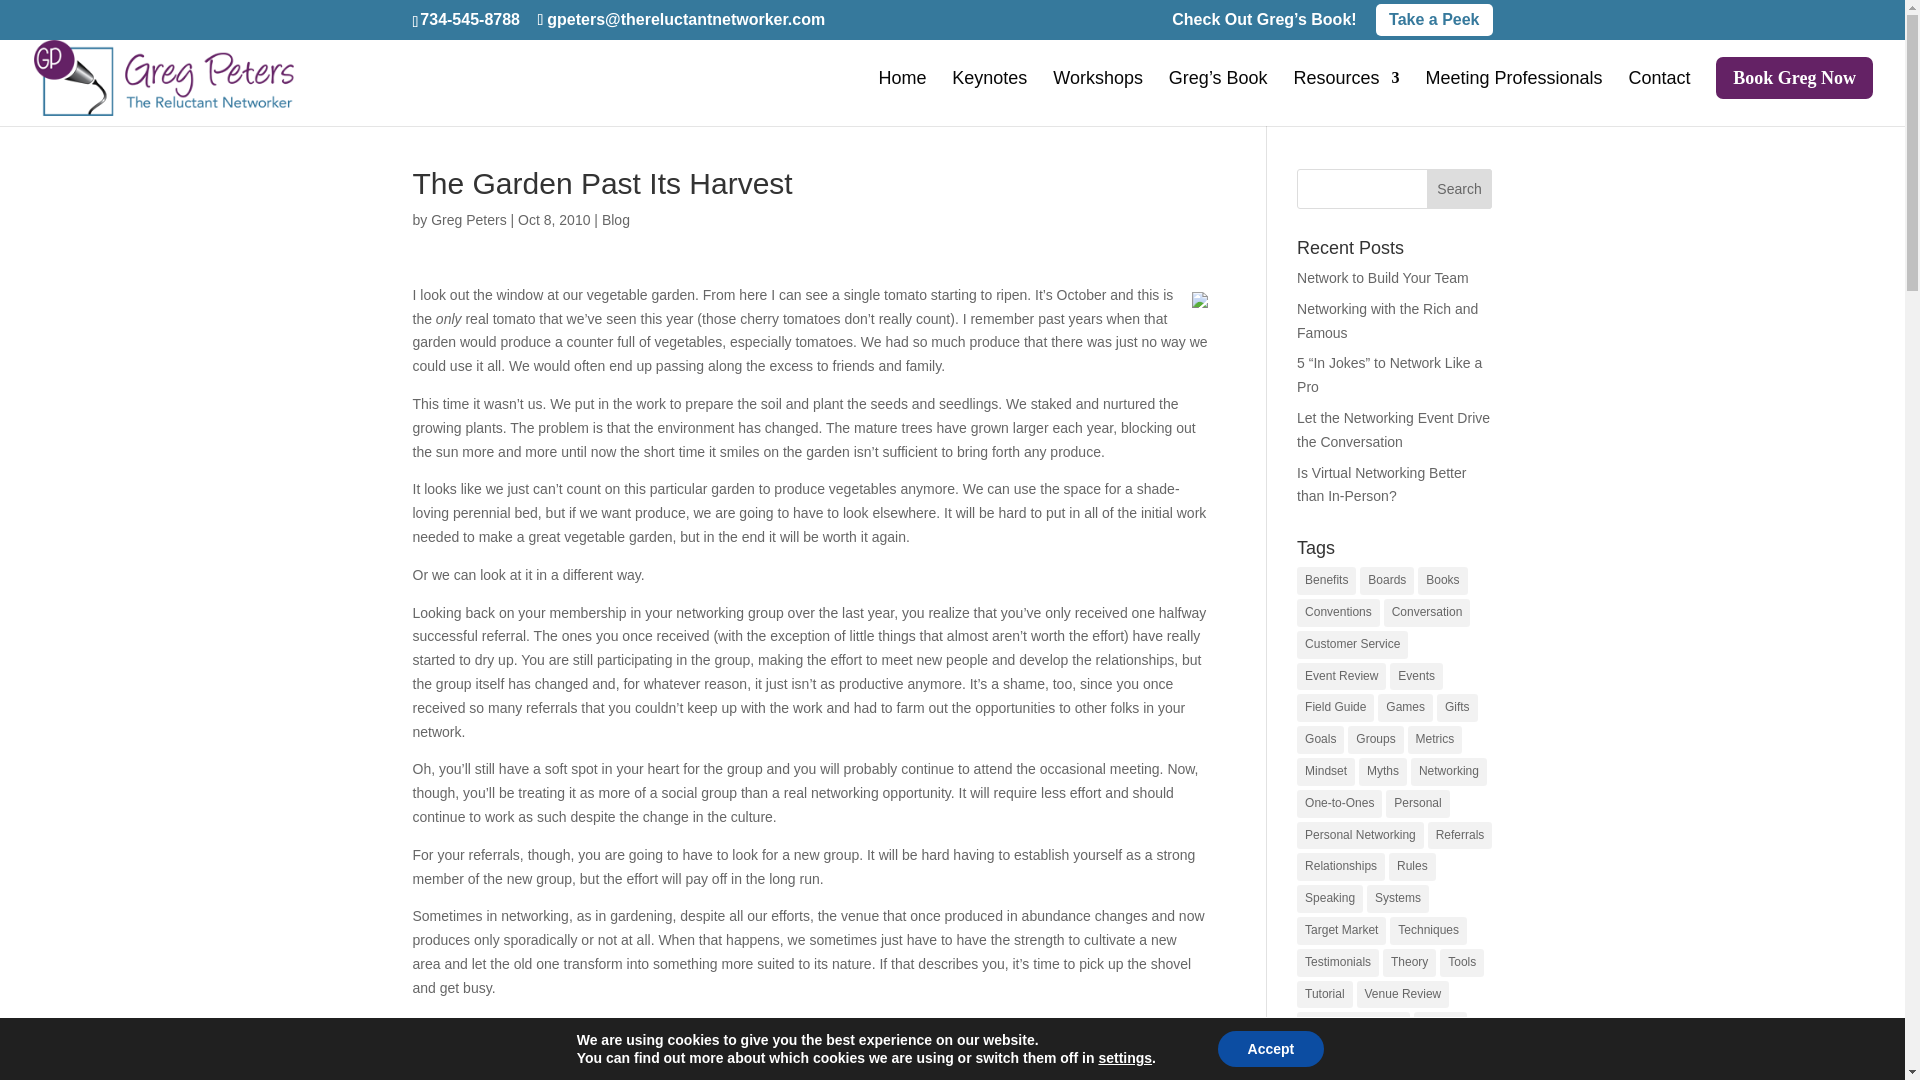 The image size is (1920, 1080). What do you see at coordinates (1393, 430) in the screenshot?
I see `Let the Networking Event Drive the Conversation` at bounding box center [1393, 430].